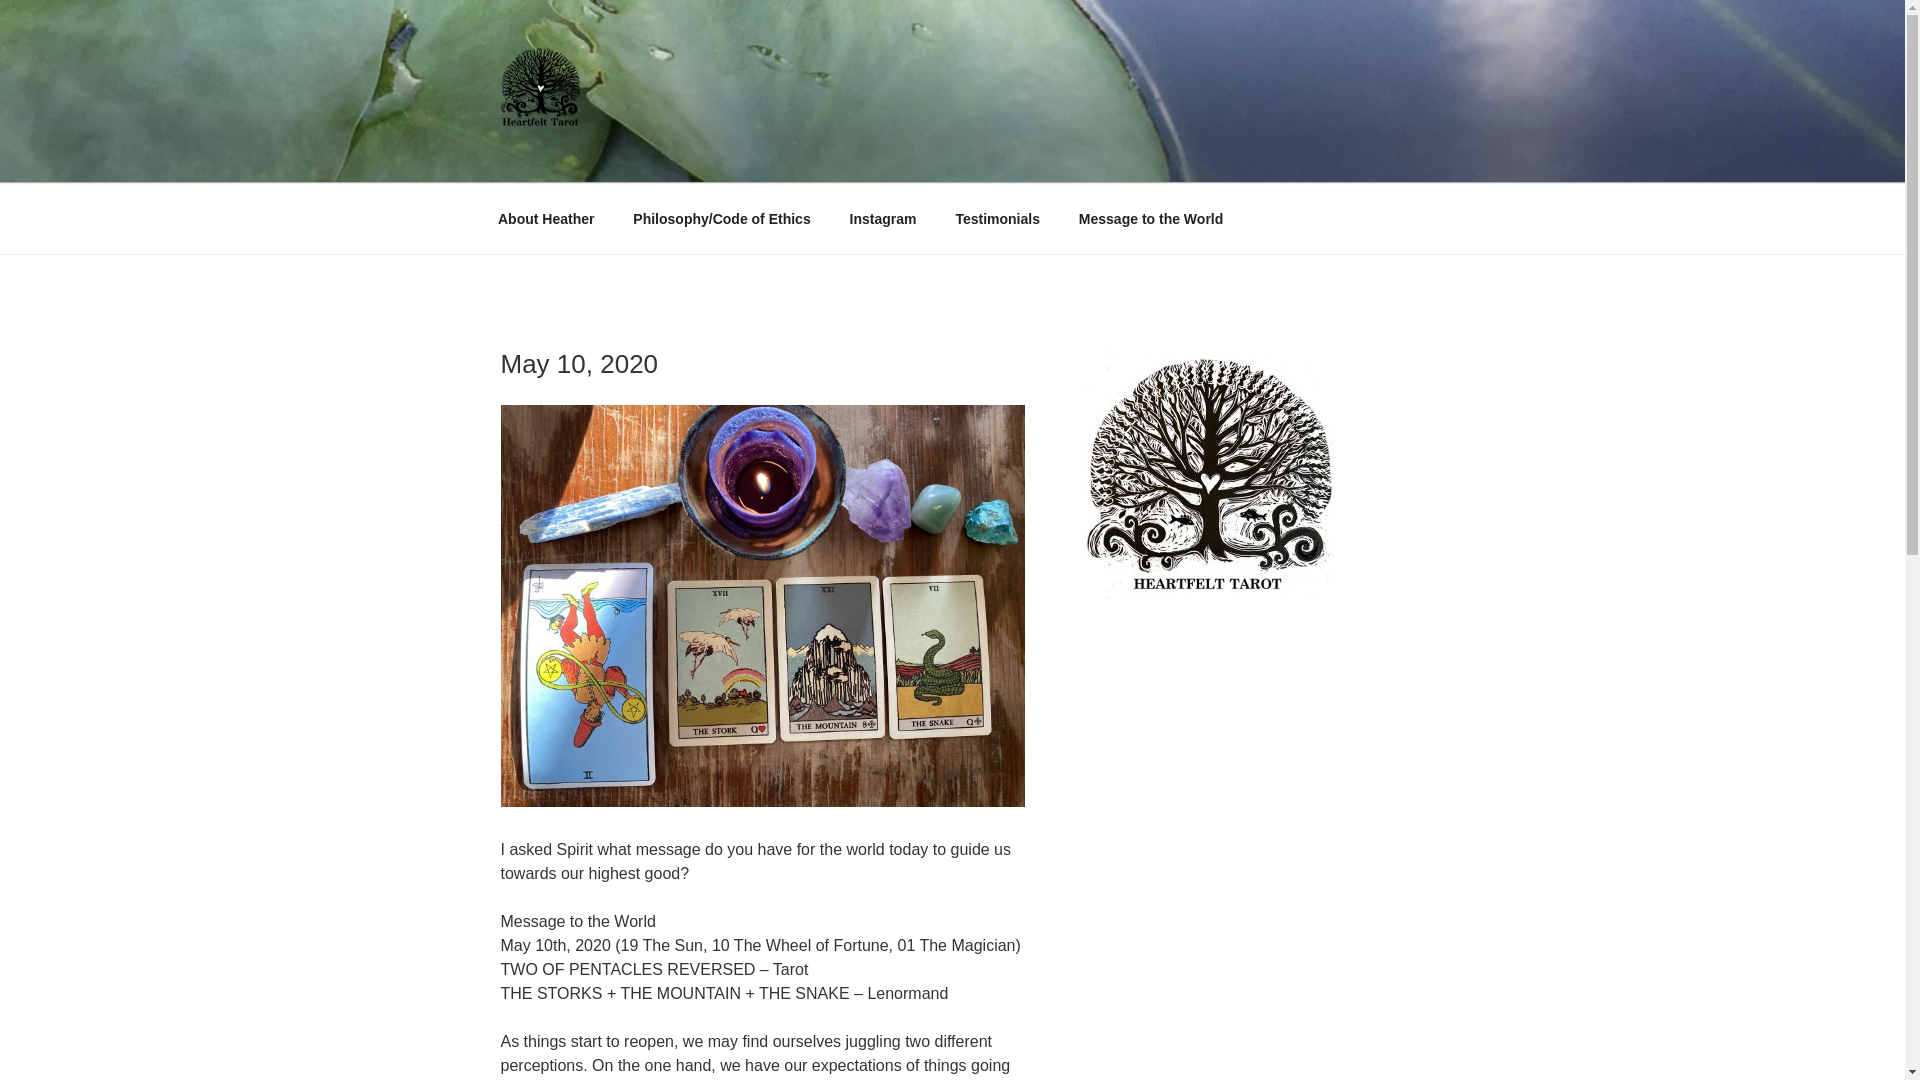 The height and width of the screenshot is (1080, 1920). I want to click on HEARTFELT TAROT, so click(692, 158).